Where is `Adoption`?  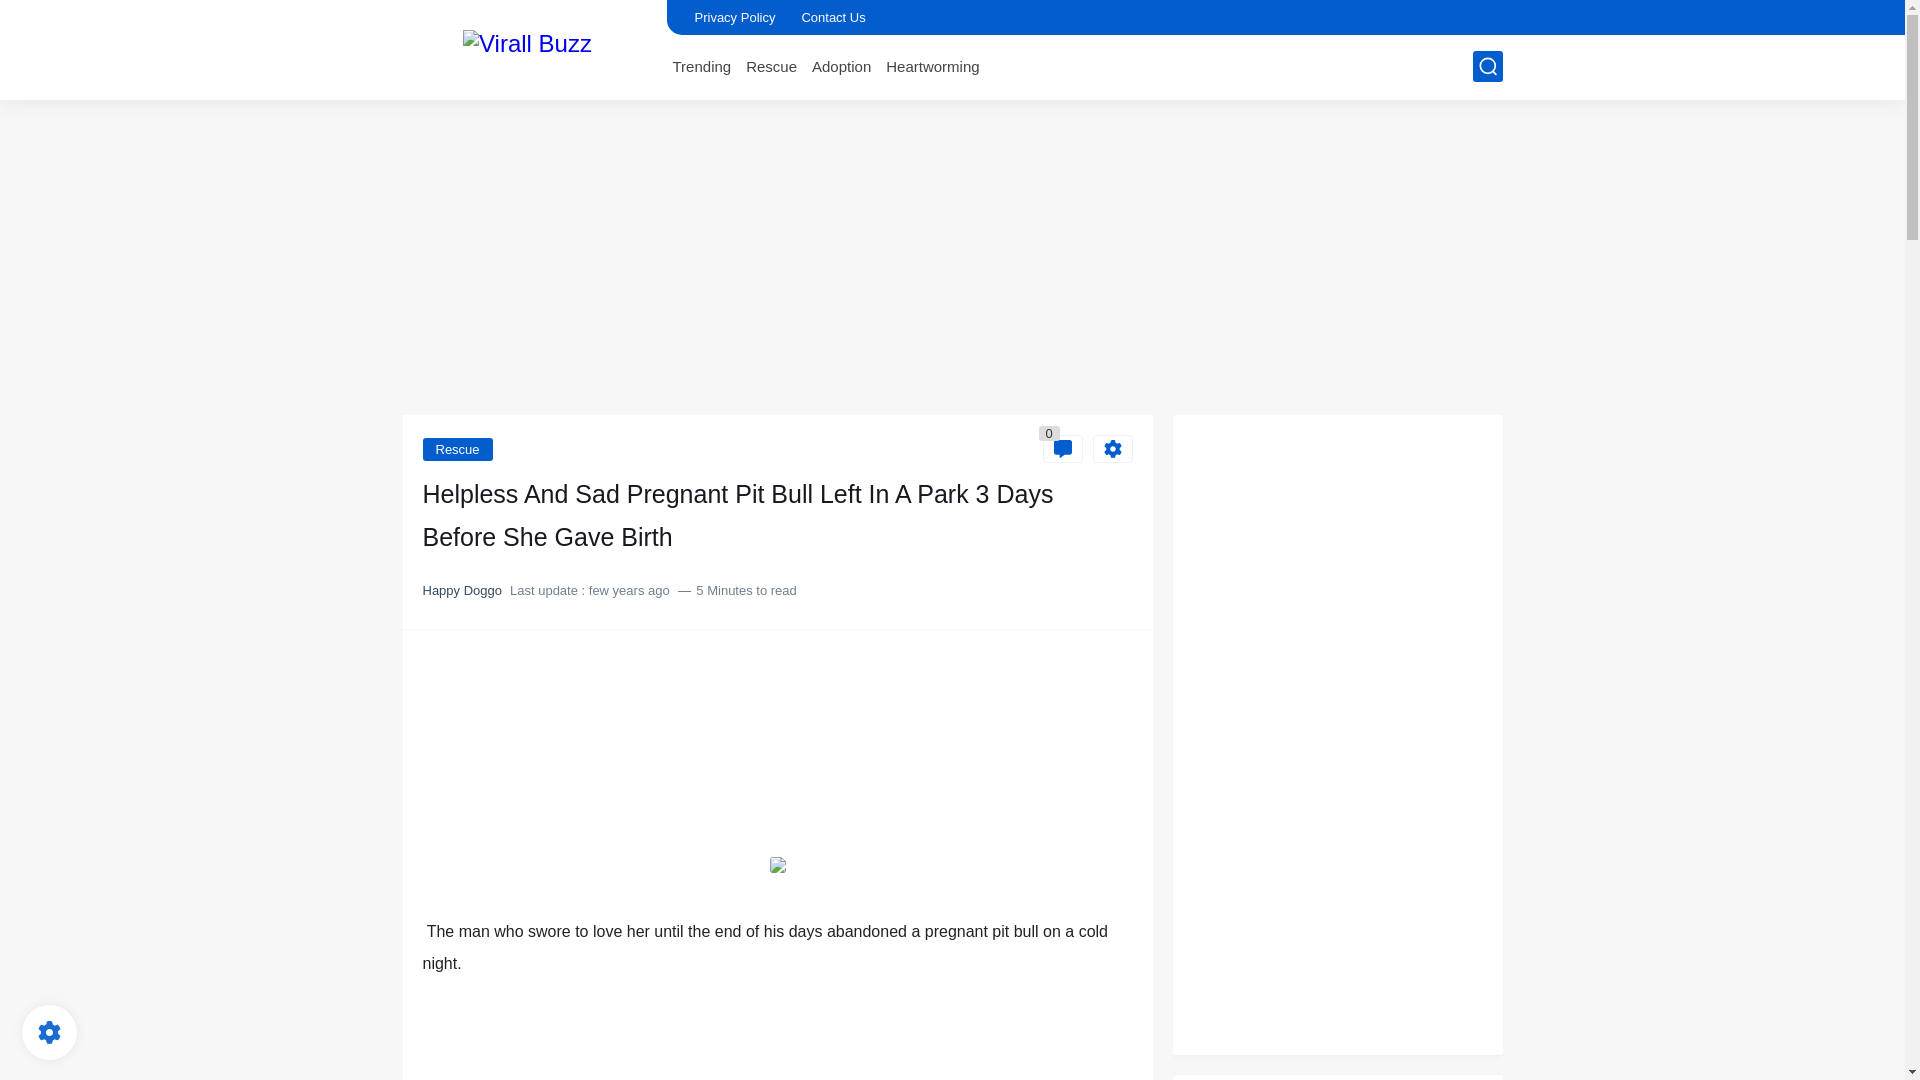 Adoption is located at coordinates (842, 66).